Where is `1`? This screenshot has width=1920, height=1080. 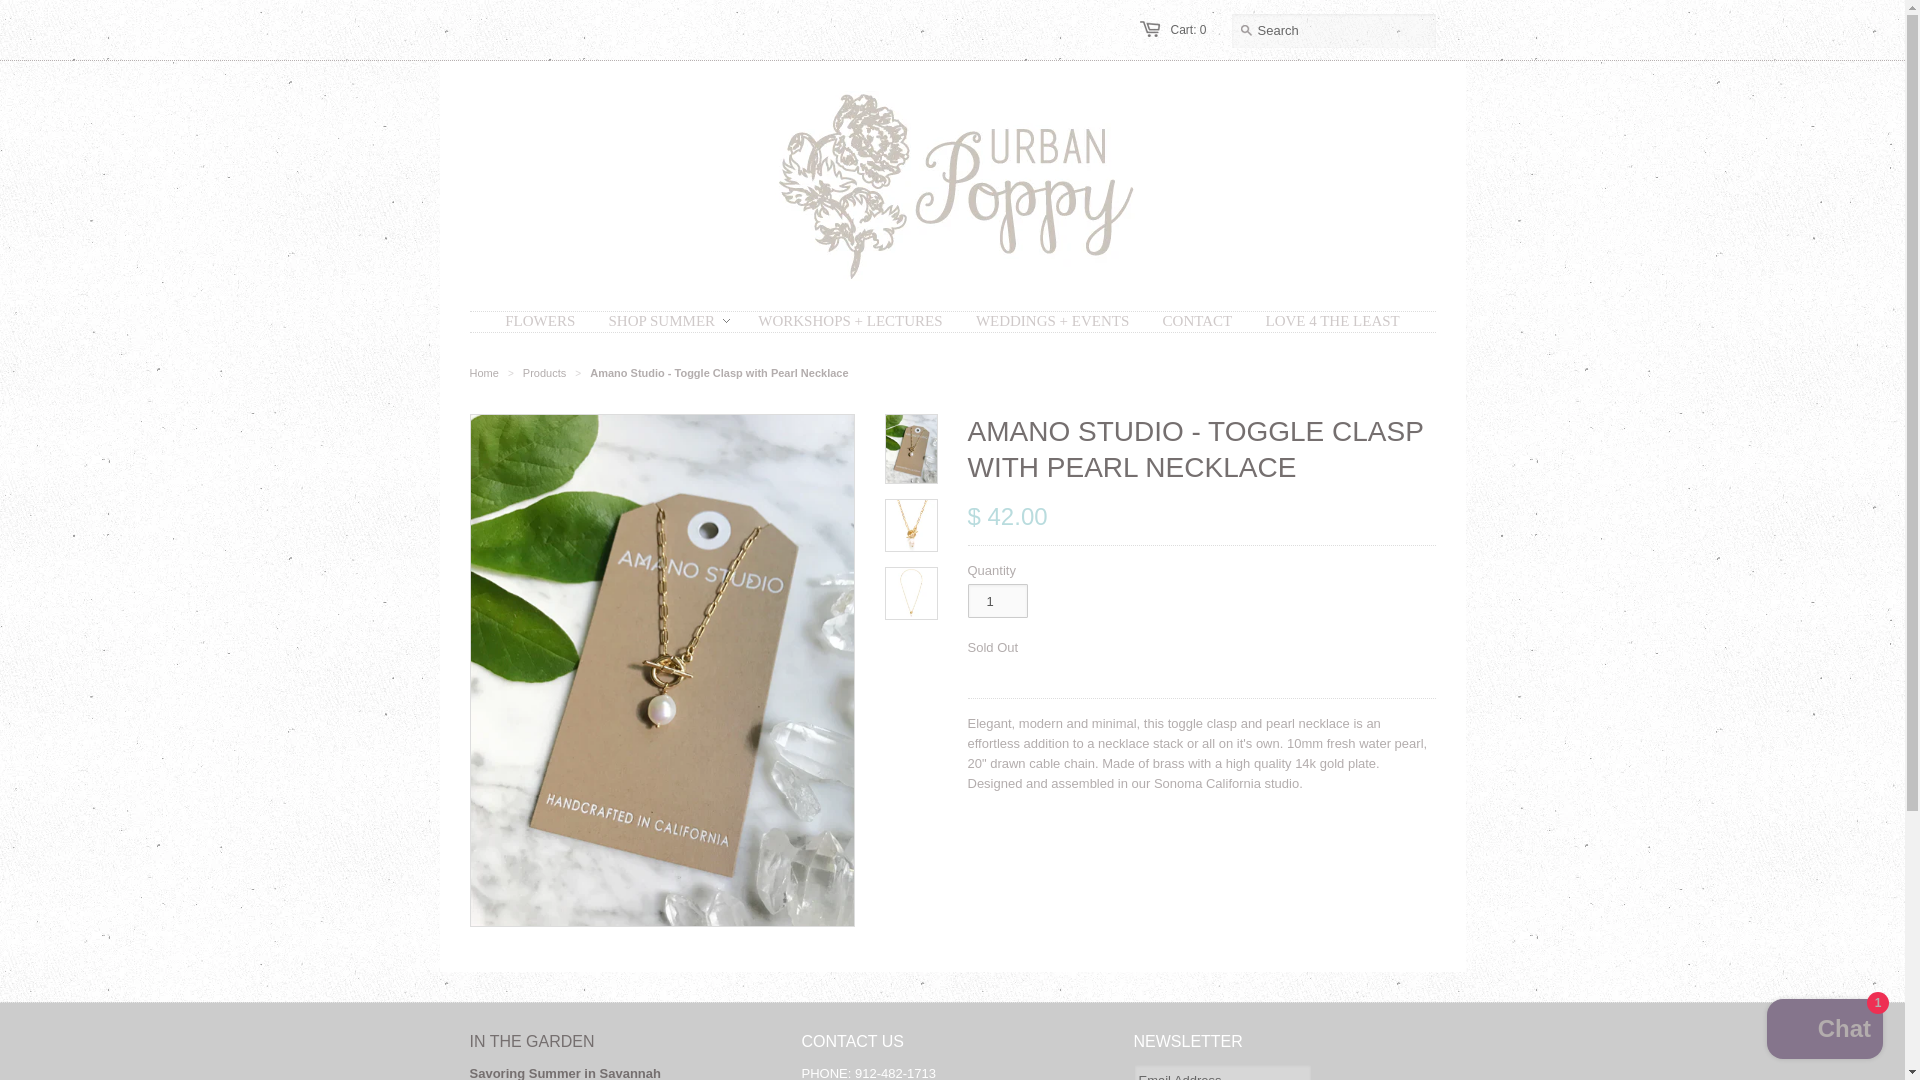
1 is located at coordinates (997, 600).